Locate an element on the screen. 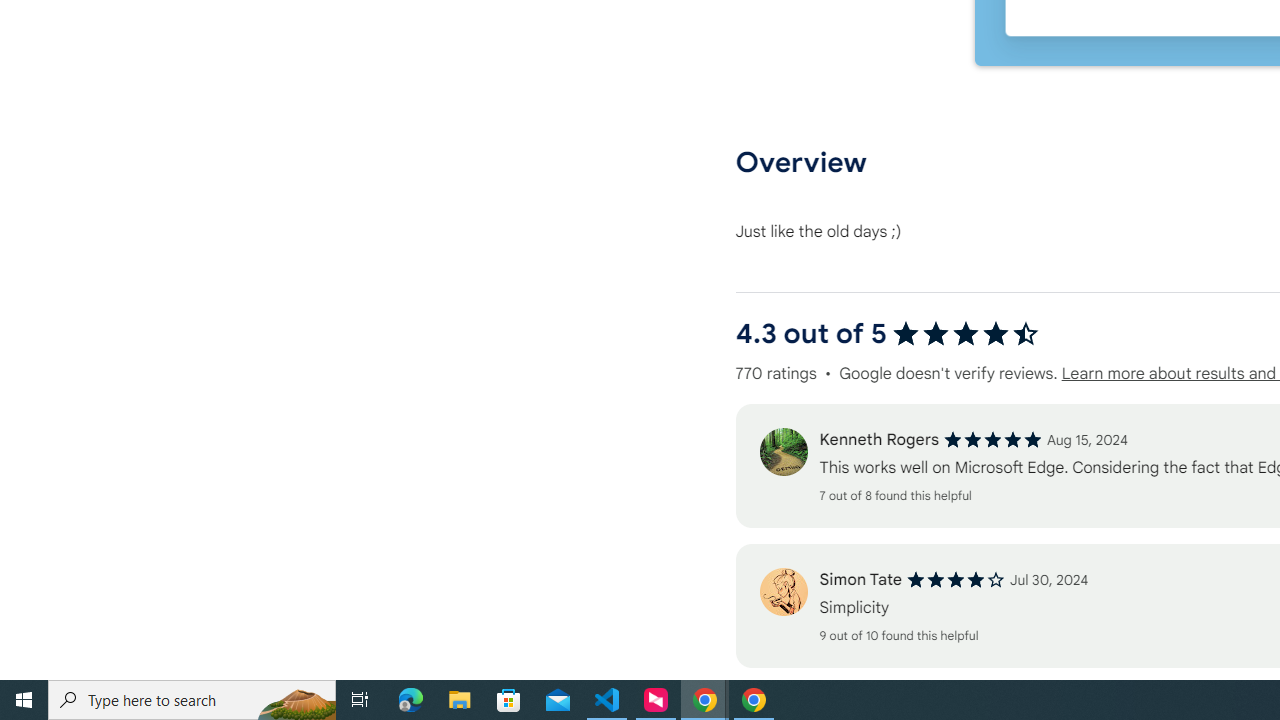 The width and height of the screenshot is (1280, 720). Review's profile picture is located at coordinates (783, 592).